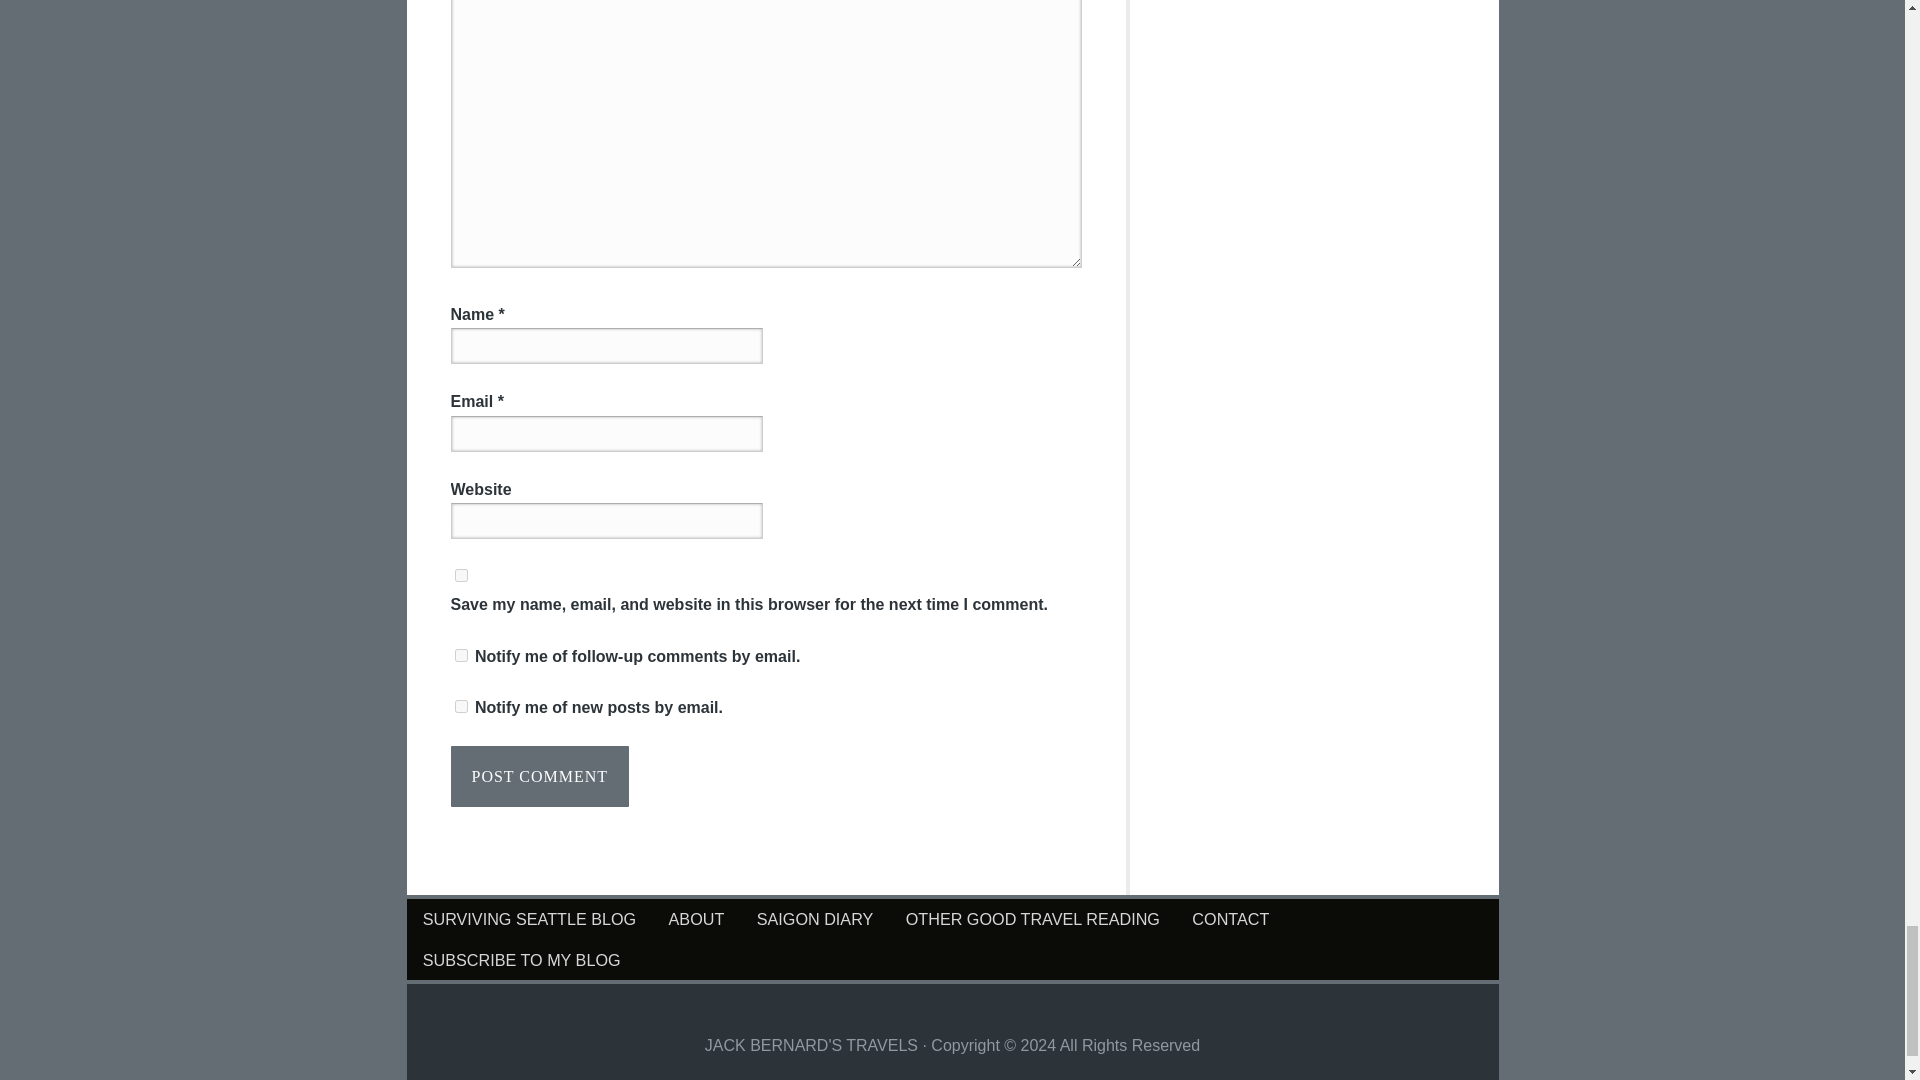 The width and height of the screenshot is (1920, 1080). Describe the element at coordinates (460, 656) in the screenshot. I see `subscribe` at that location.